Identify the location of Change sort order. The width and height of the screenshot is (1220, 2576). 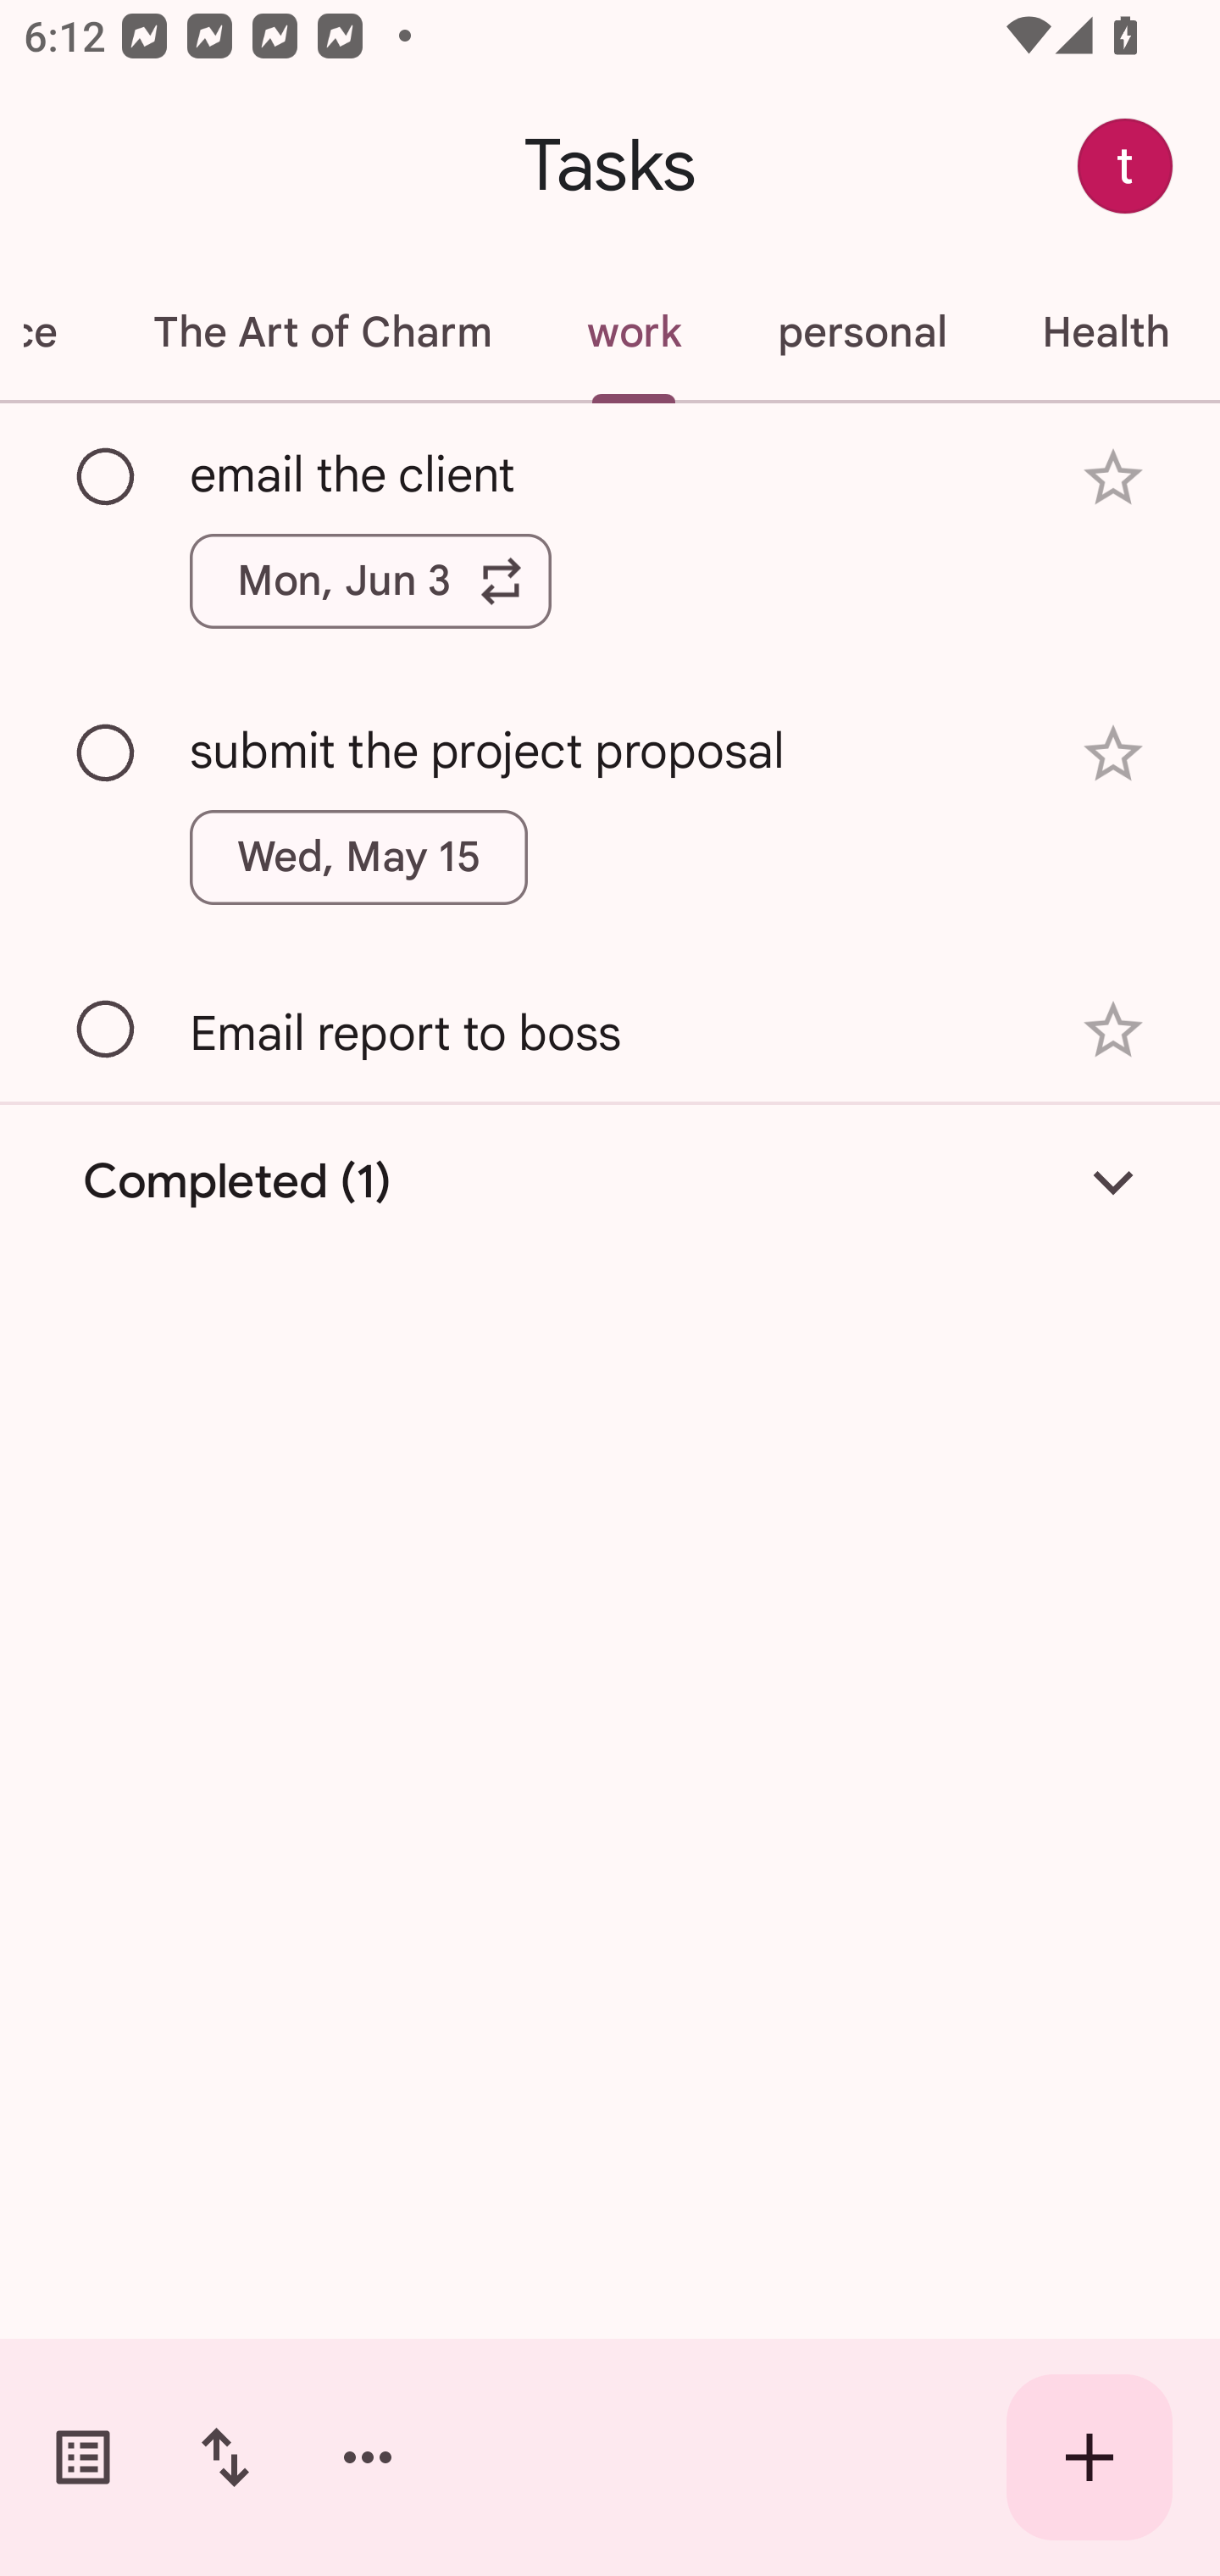
(225, 2457).